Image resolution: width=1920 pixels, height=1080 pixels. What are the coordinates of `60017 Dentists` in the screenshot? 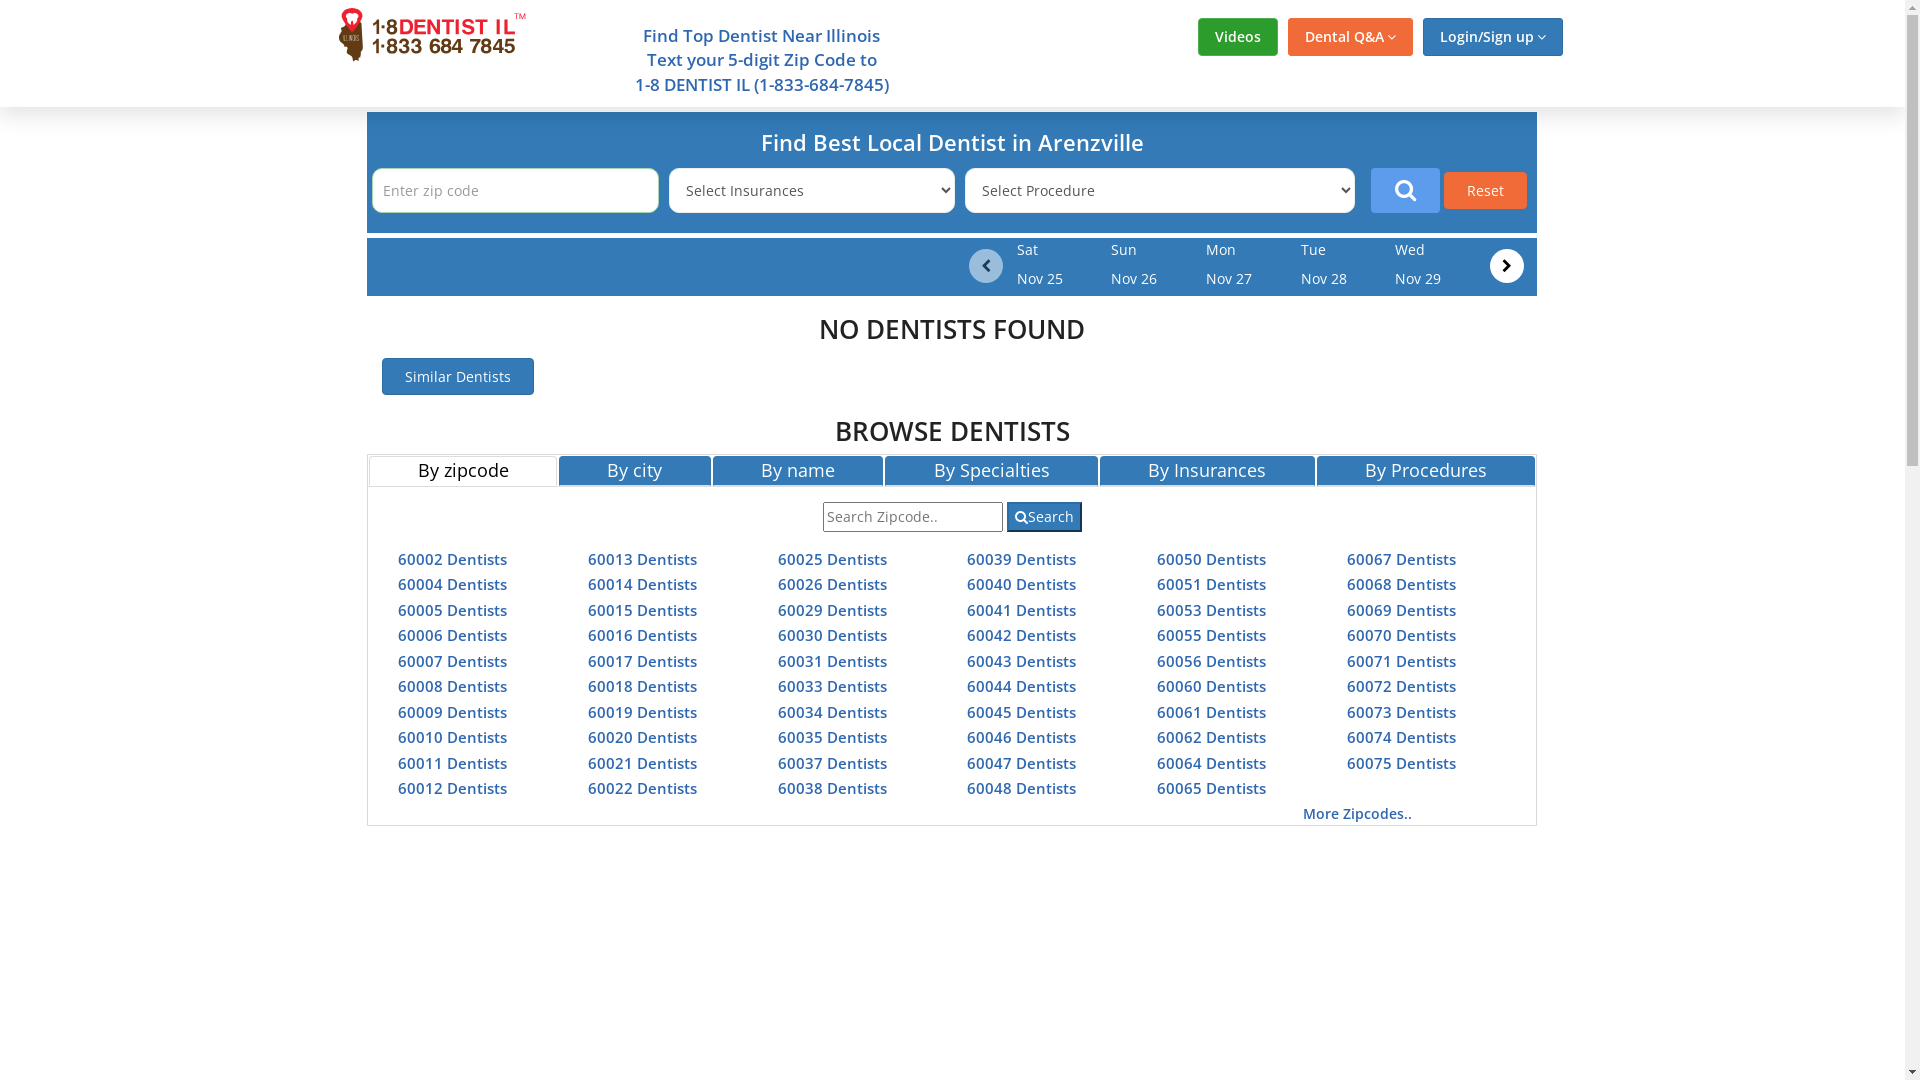 It's located at (642, 660).